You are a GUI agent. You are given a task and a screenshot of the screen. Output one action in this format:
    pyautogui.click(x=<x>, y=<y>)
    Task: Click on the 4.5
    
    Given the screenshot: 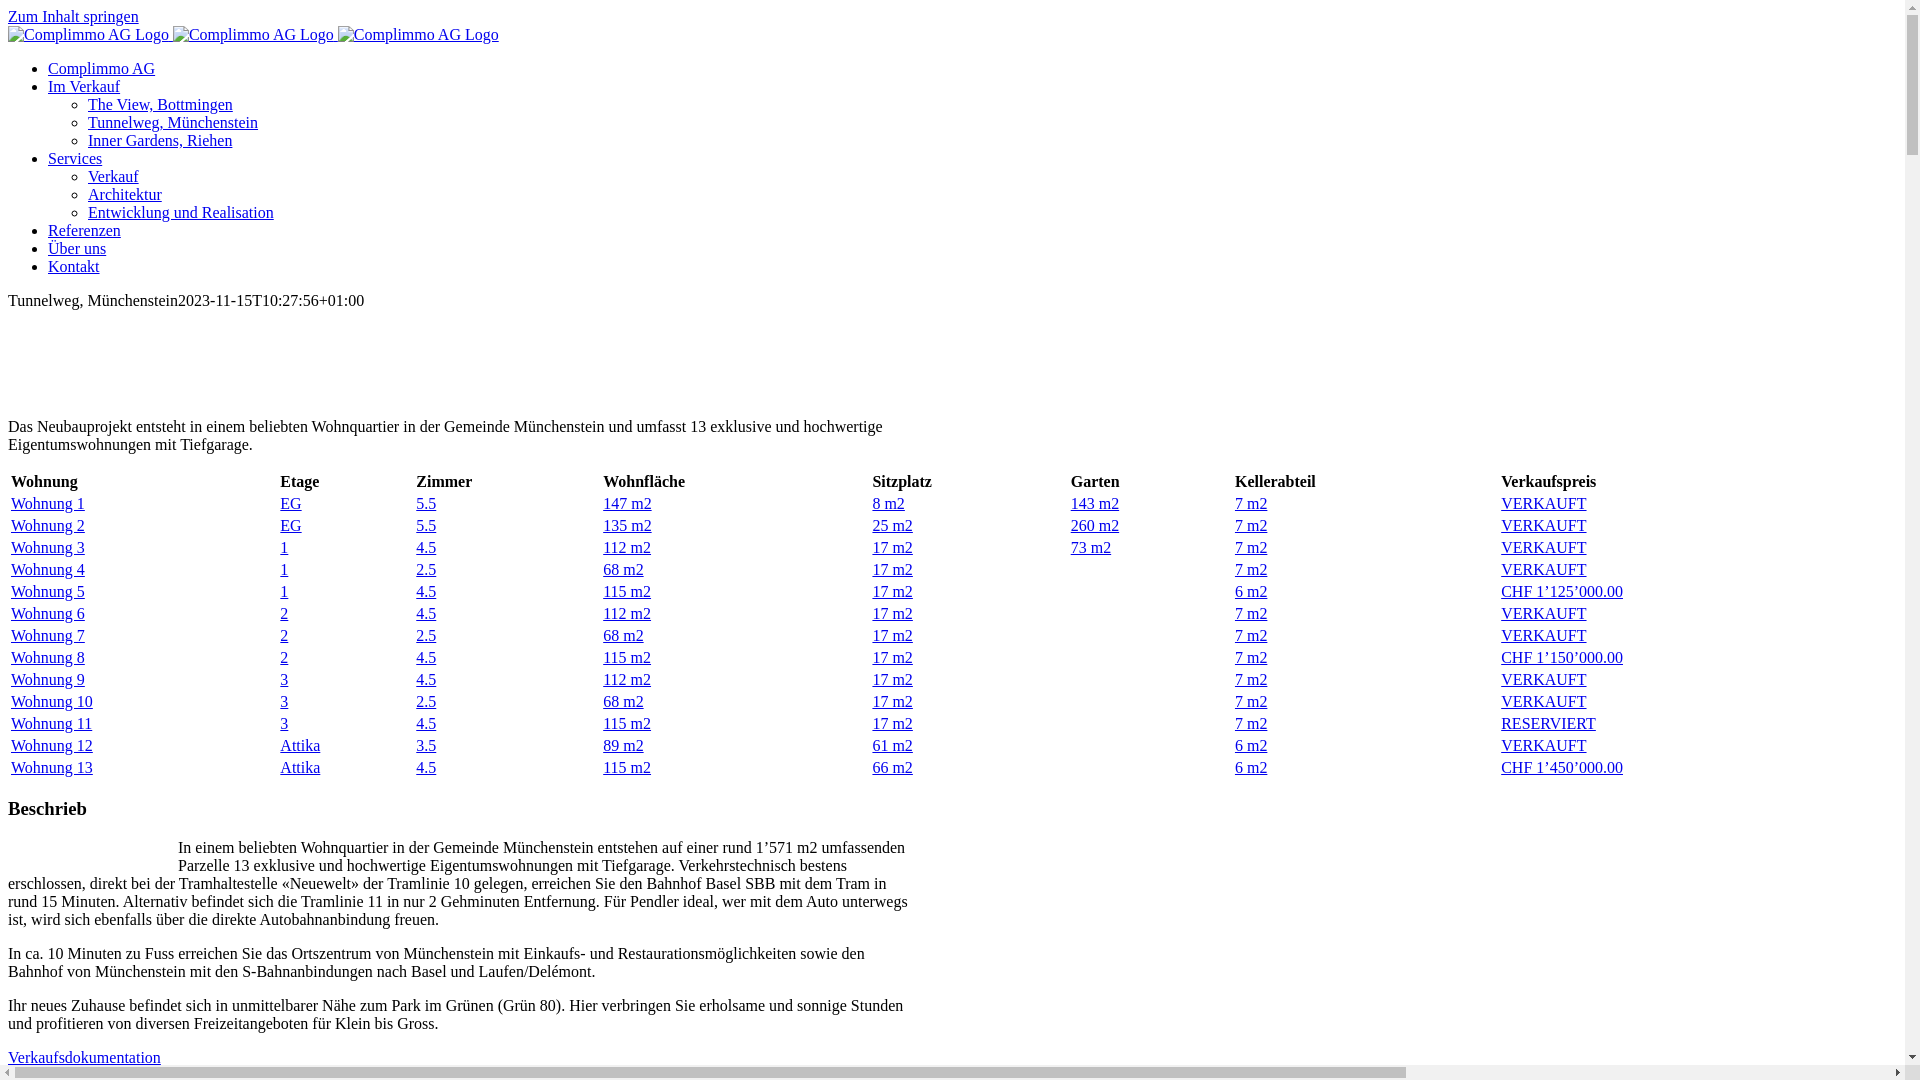 What is the action you would take?
    pyautogui.click(x=426, y=680)
    